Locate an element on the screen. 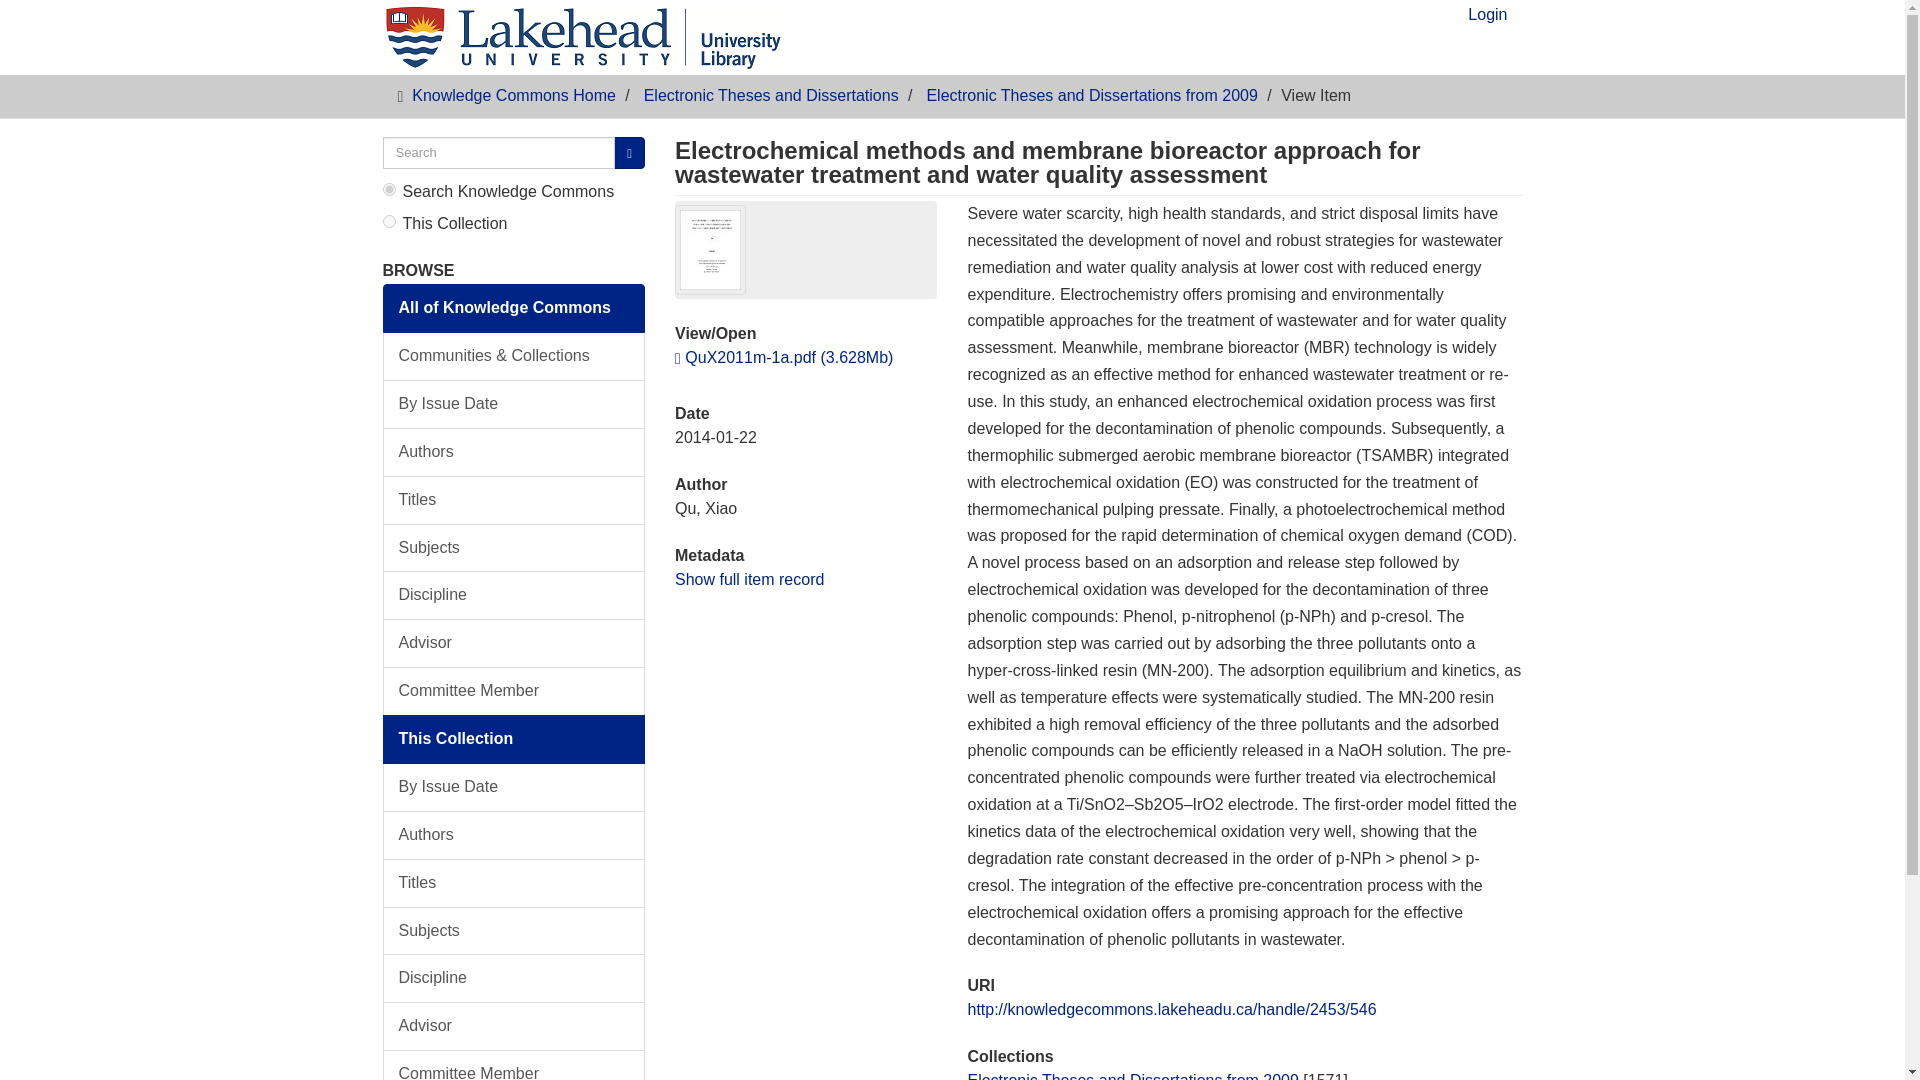 The image size is (1920, 1080). Committee Member is located at coordinates (514, 1064).